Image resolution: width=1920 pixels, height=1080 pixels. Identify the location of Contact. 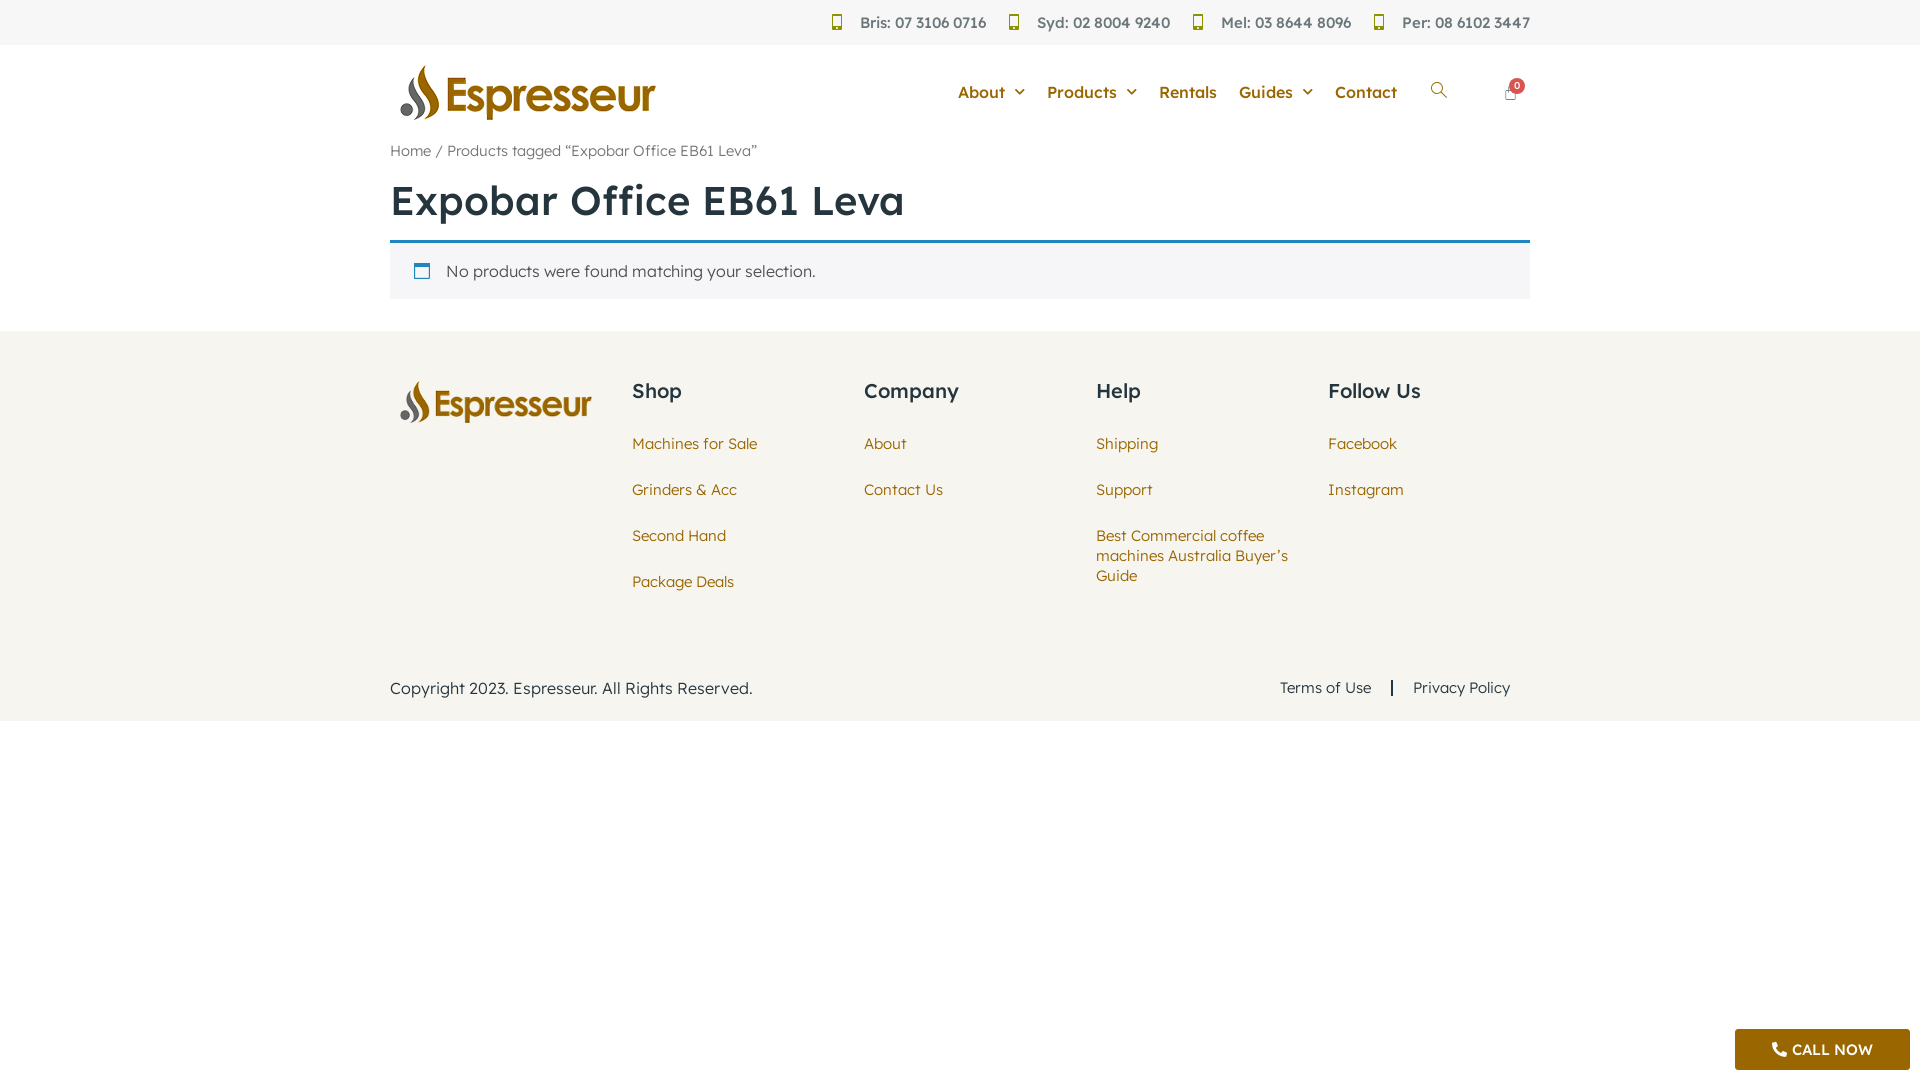
(1366, 92).